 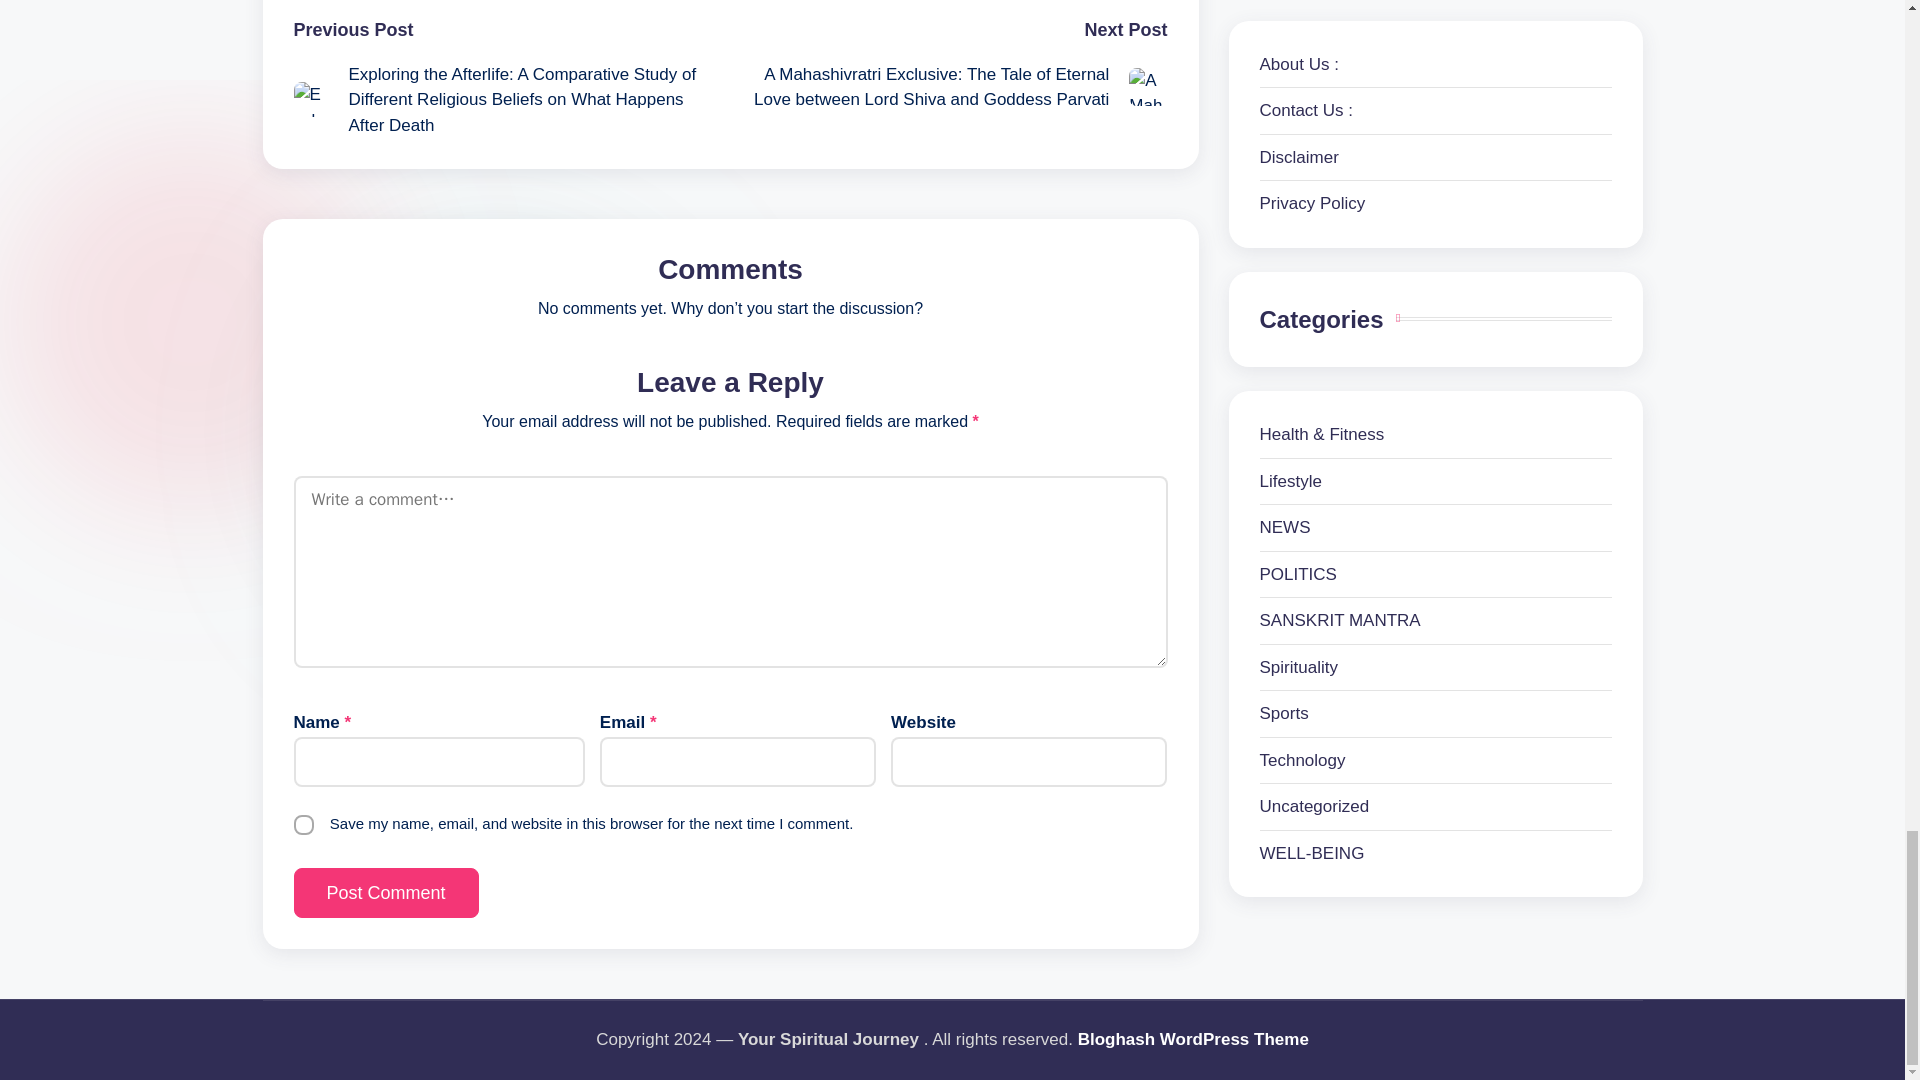 What do you see at coordinates (386, 893) in the screenshot?
I see `Post Comment` at bounding box center [386, 893].